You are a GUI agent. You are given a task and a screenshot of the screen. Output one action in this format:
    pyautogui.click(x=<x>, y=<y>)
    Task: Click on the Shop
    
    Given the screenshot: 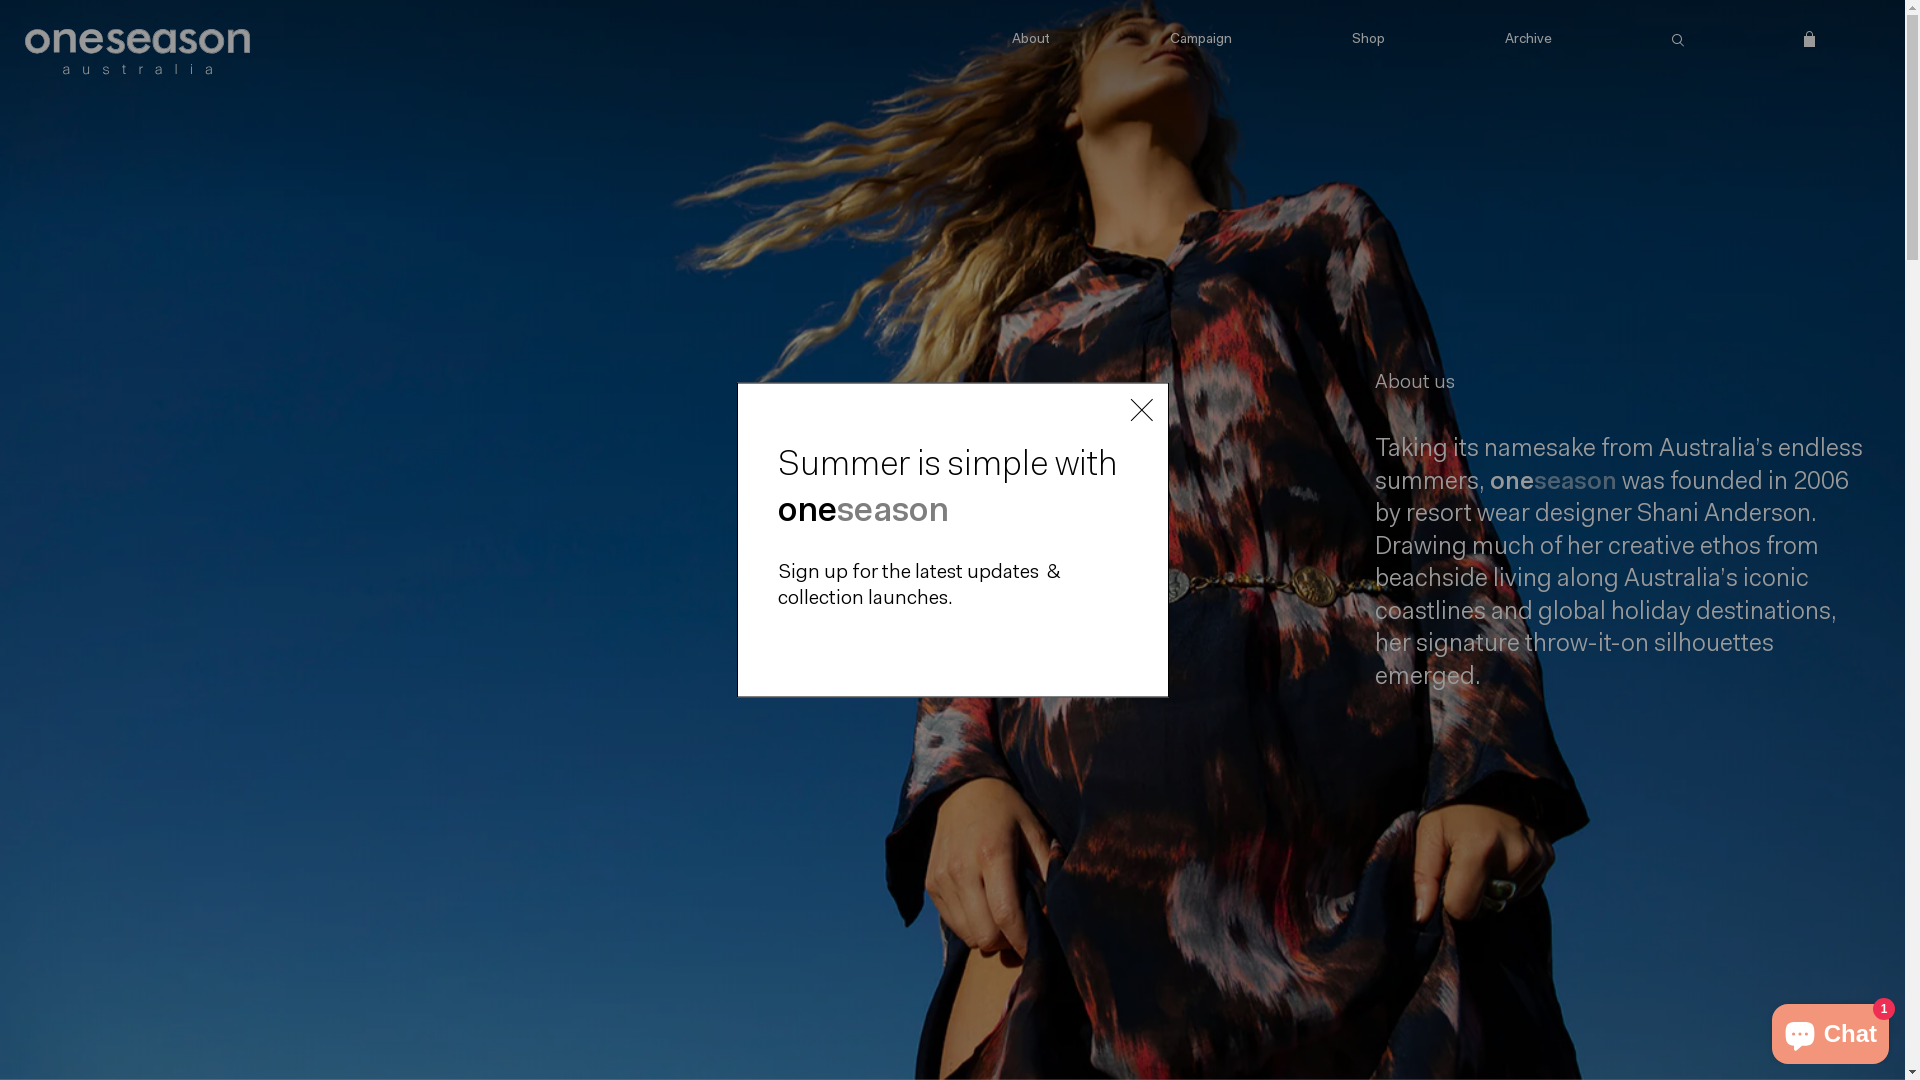 What is the action you would take?
    pyautogui.click(x=1368, y=43)
    